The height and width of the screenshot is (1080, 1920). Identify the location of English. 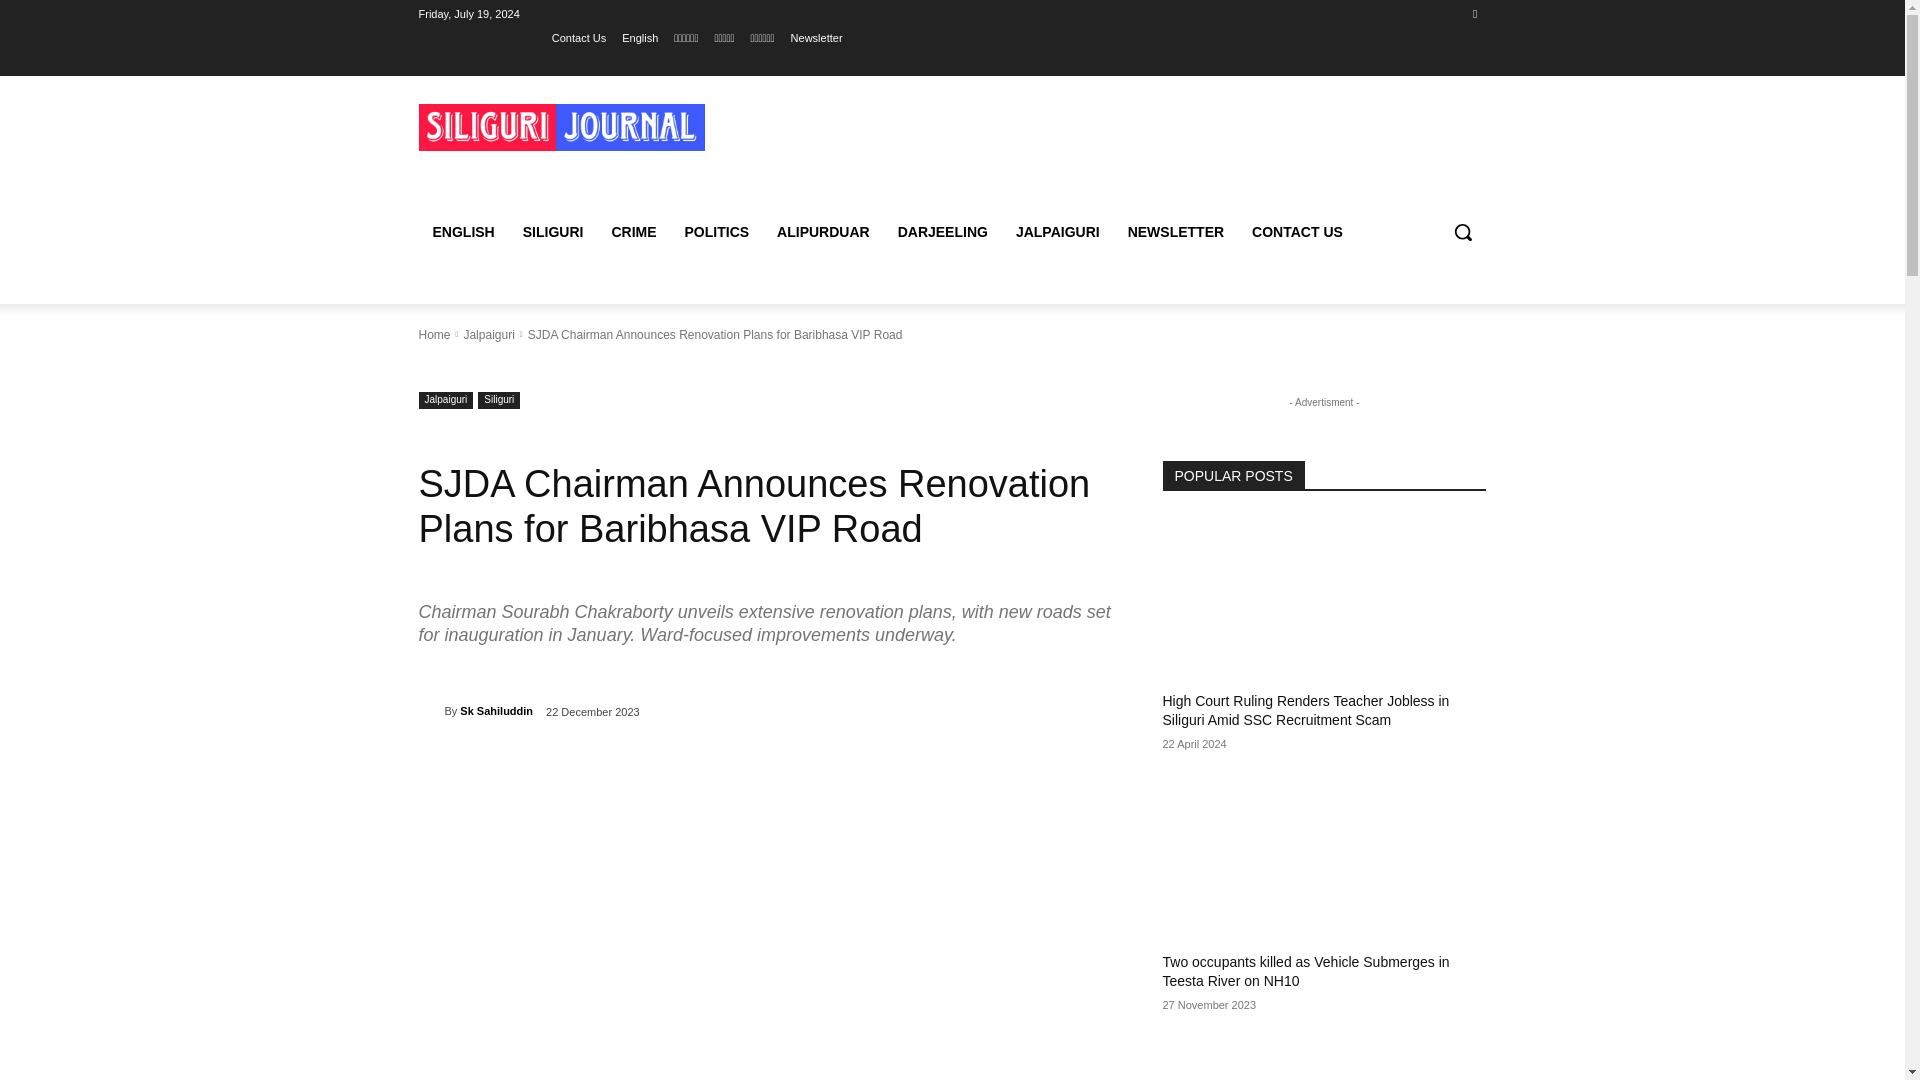
(640, 37).